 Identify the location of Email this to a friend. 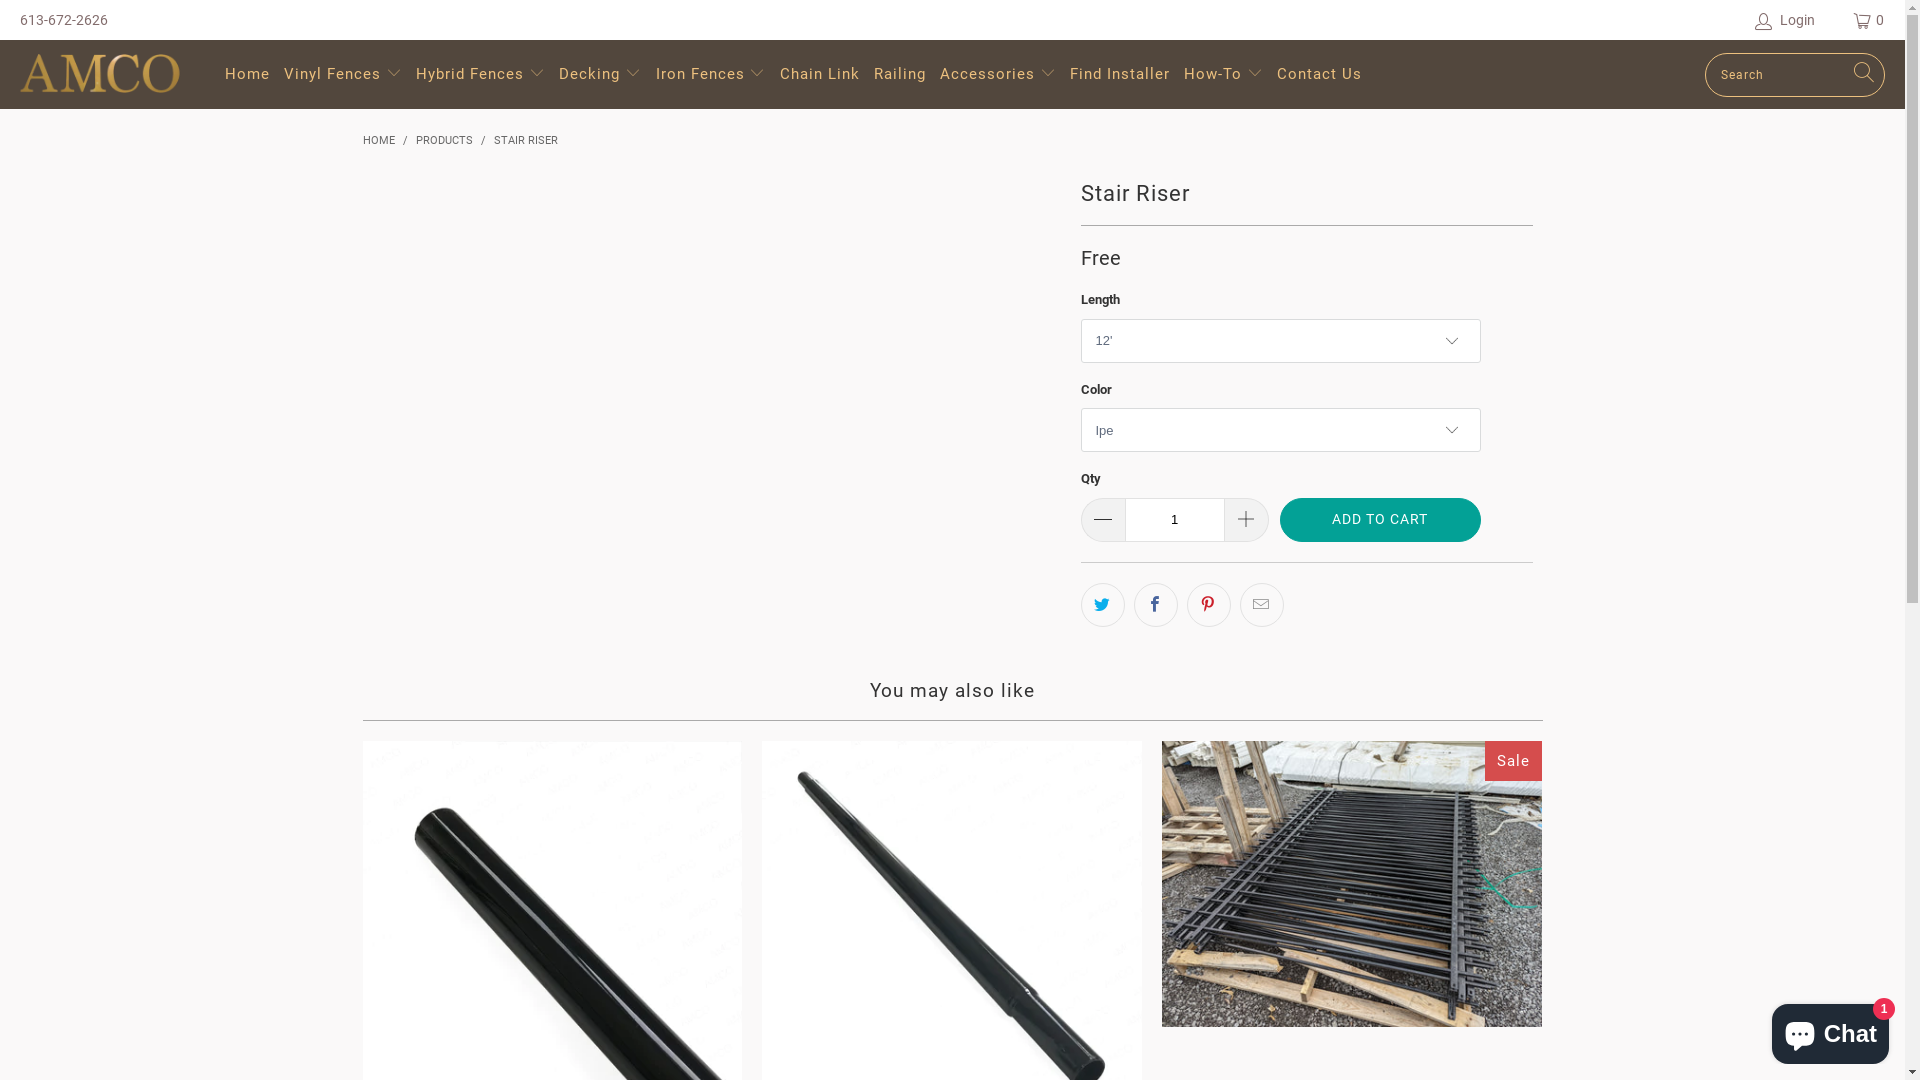
(1262, 604).